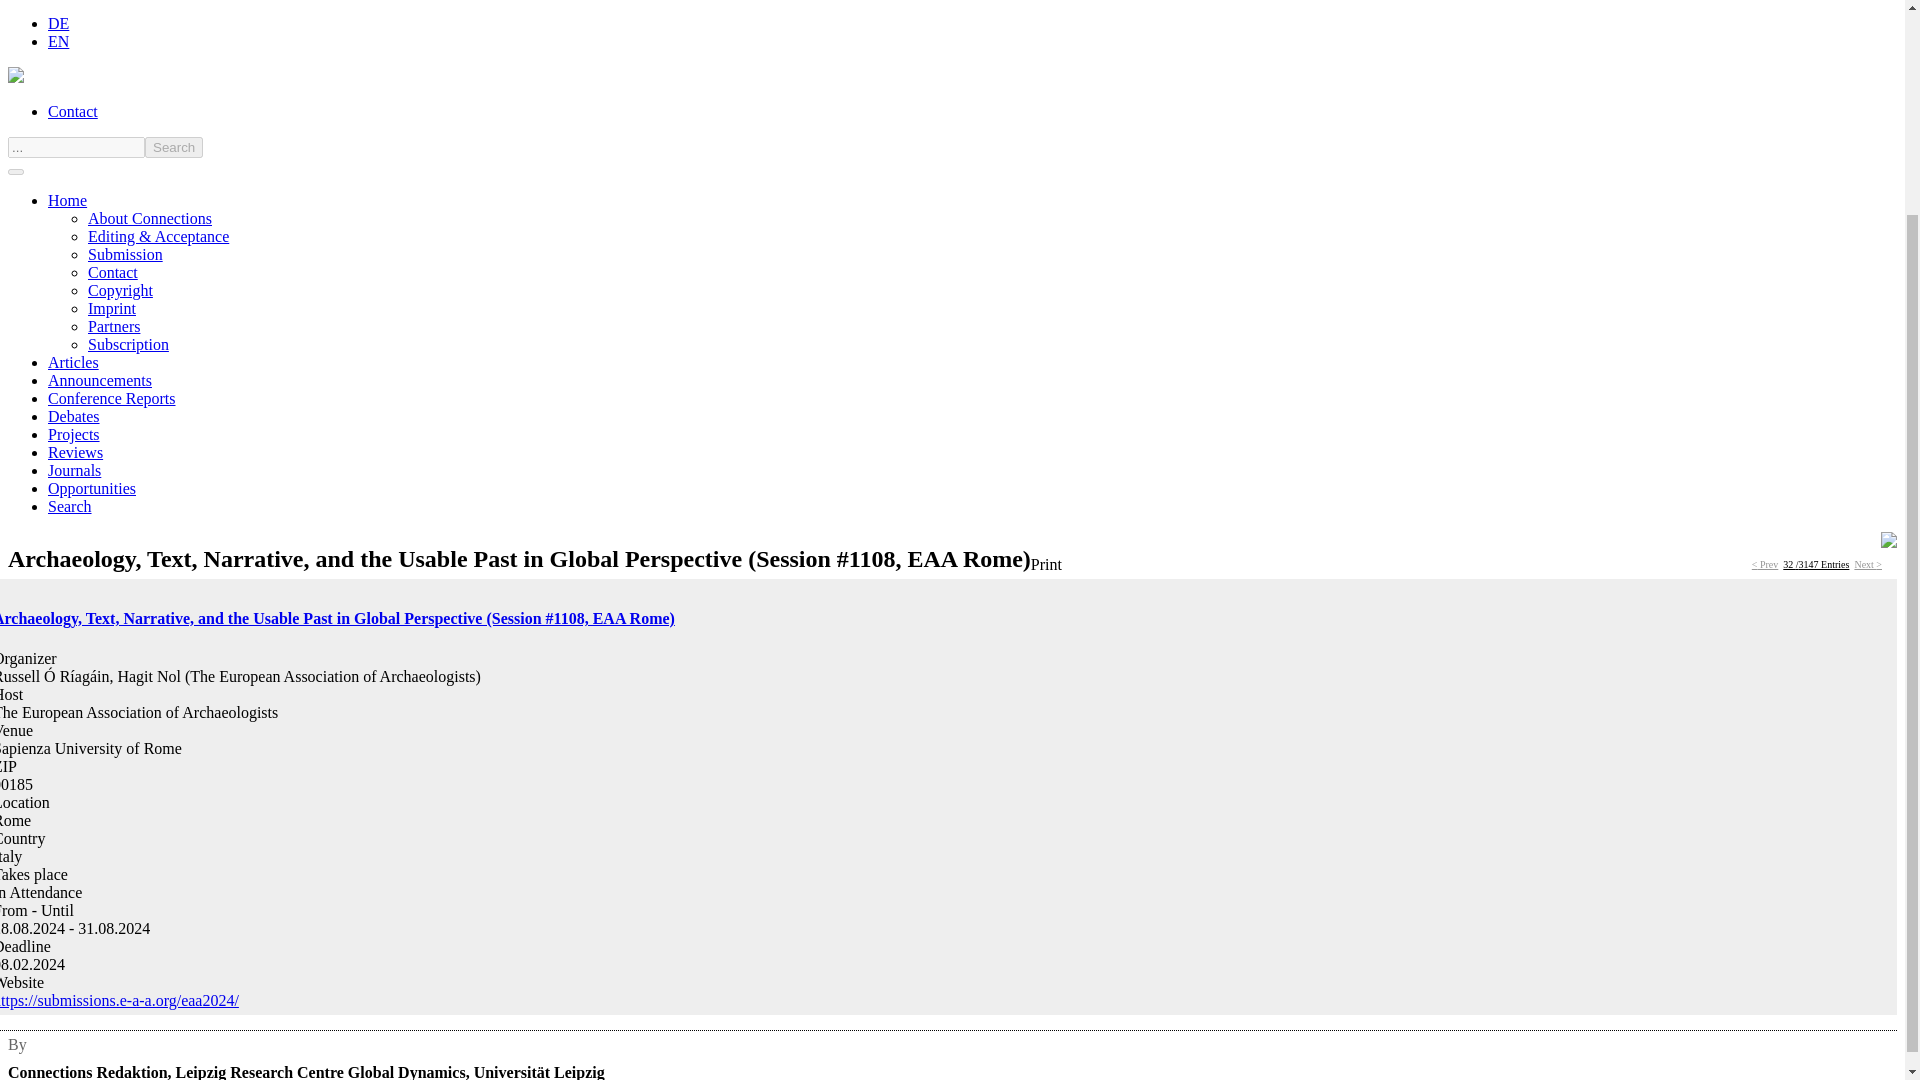 This screenshot has height=1080, width=1920. I want to click on Imprint, so click(112, 308).